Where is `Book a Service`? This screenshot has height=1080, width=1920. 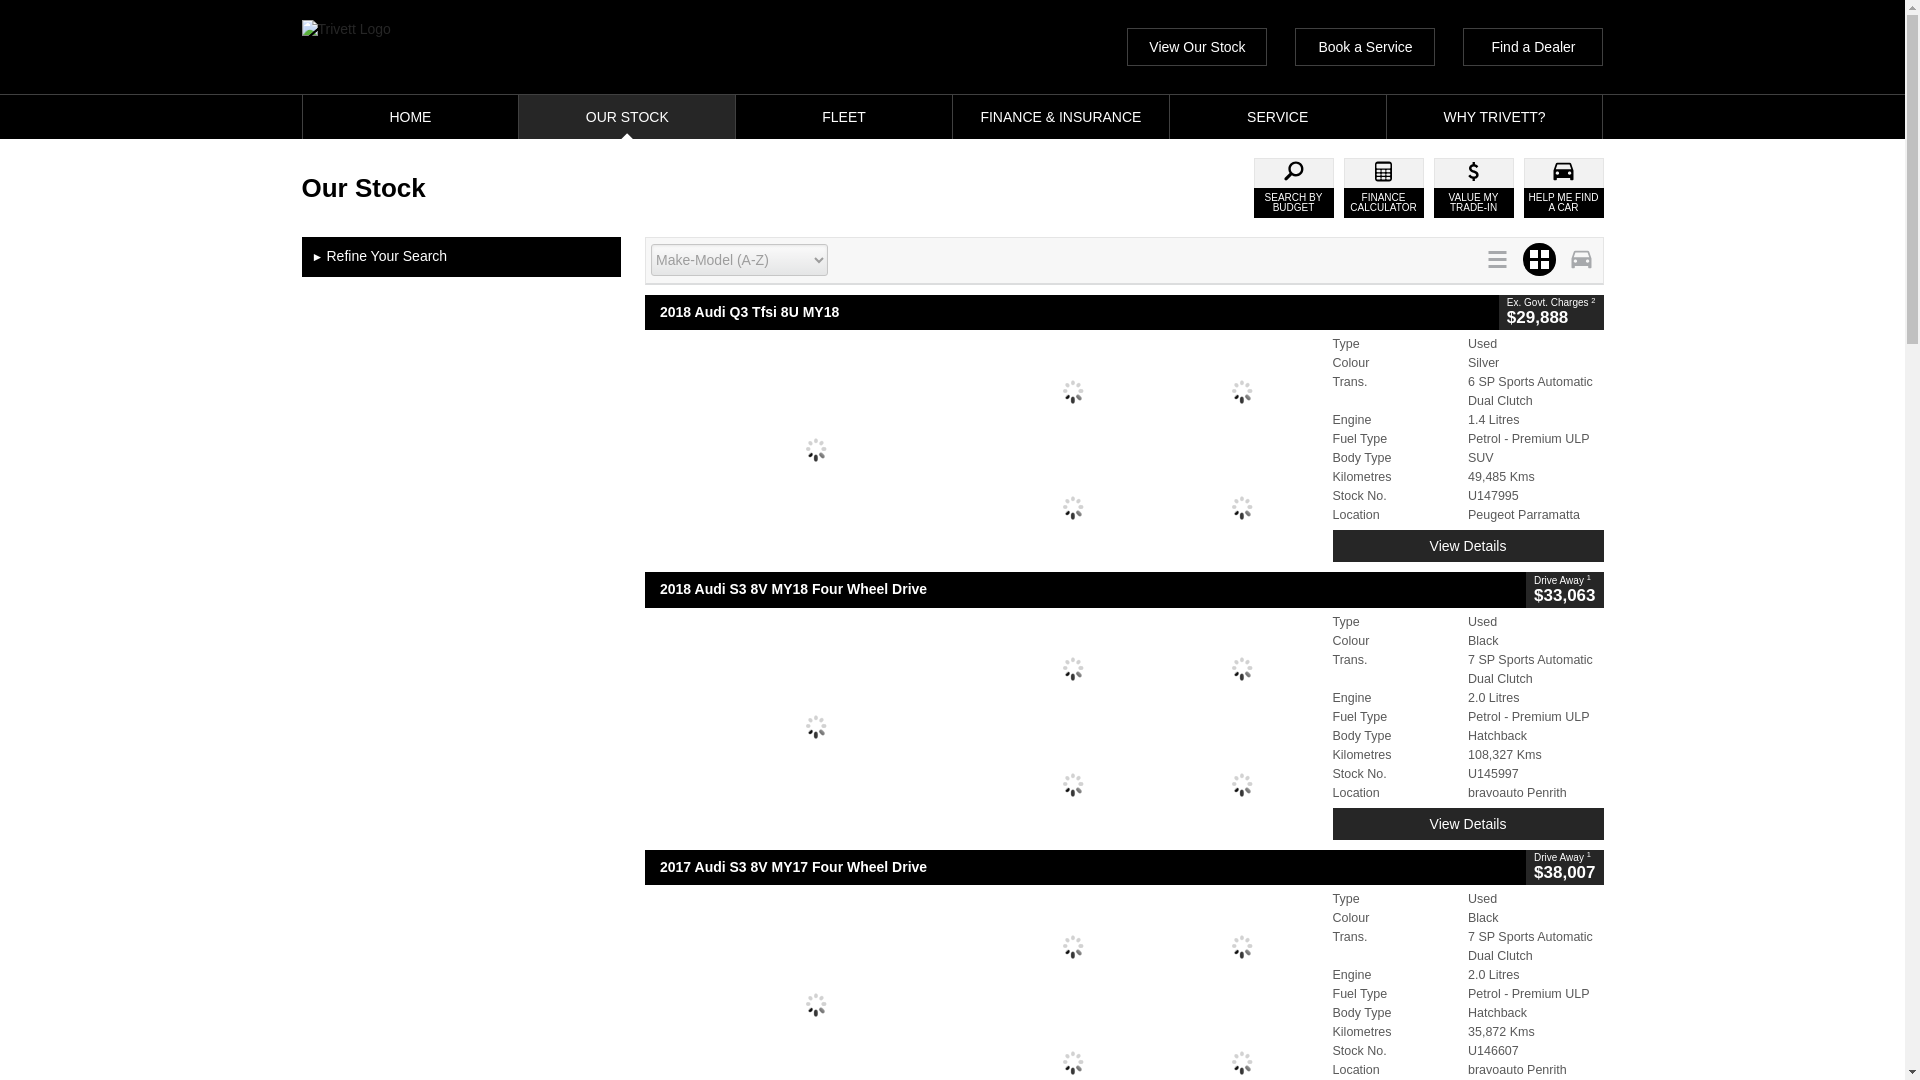
Book a Service is located at coordinates (1364, 46).